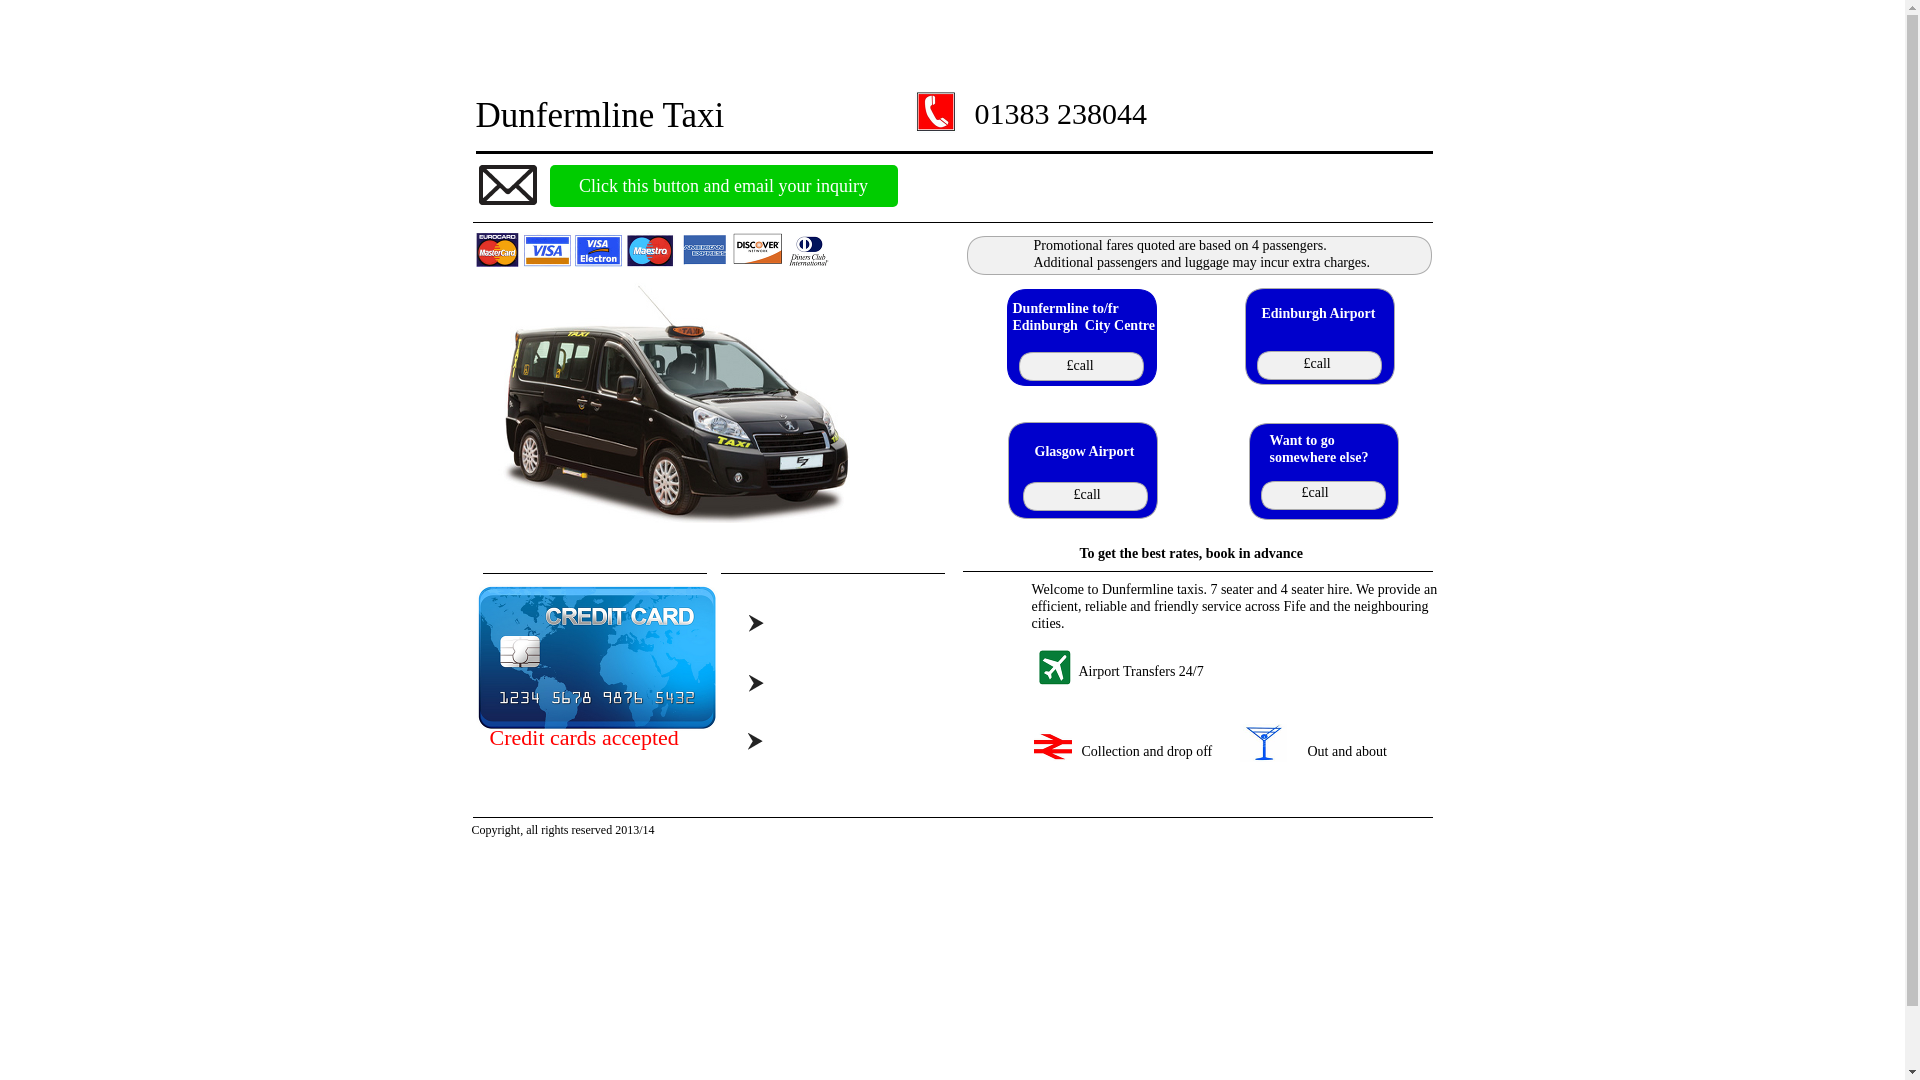  What do you see at coordinates (622, 980) in the screenshot?
I see `Embedded Content` at bounding box center [622, 980].